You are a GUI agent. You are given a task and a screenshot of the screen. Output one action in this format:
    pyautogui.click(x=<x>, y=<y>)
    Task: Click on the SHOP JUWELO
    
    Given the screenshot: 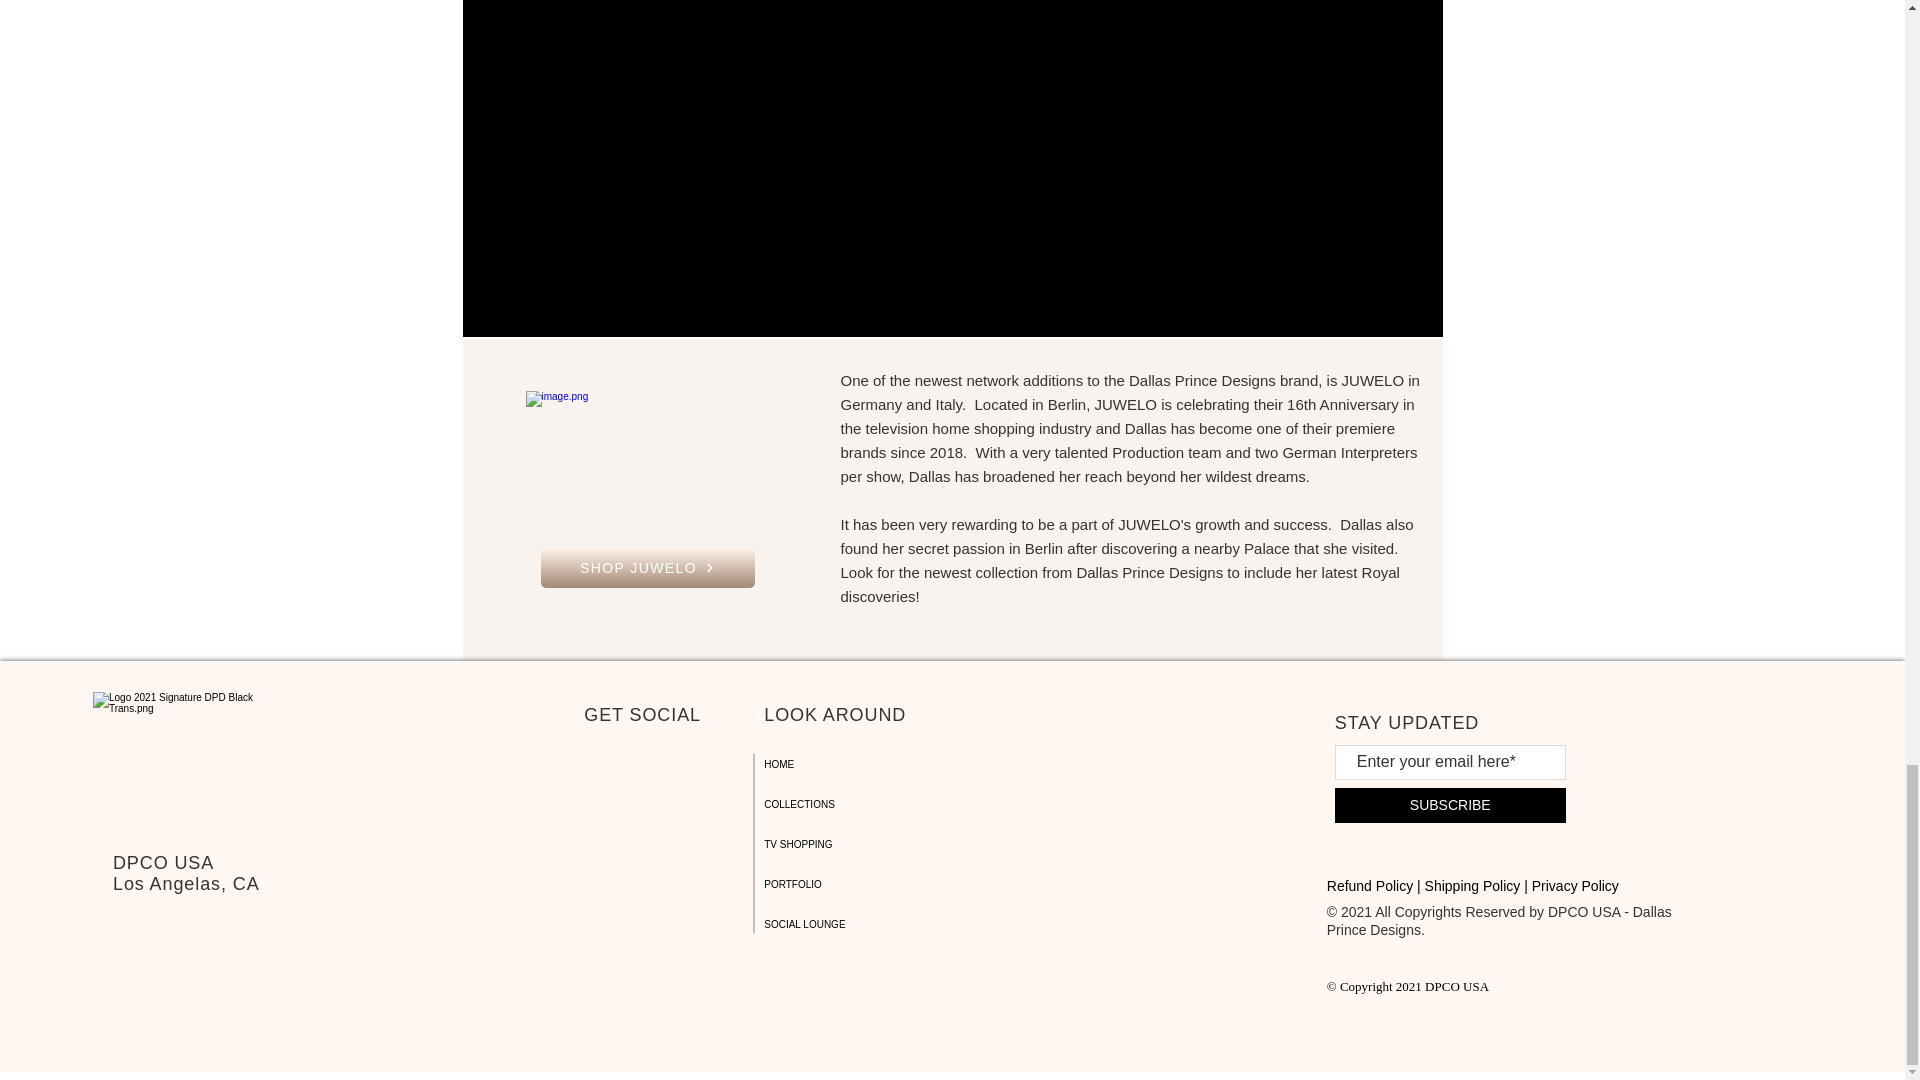 What is the action you would take?
    pyautogui.click(x=646, y=567)
    